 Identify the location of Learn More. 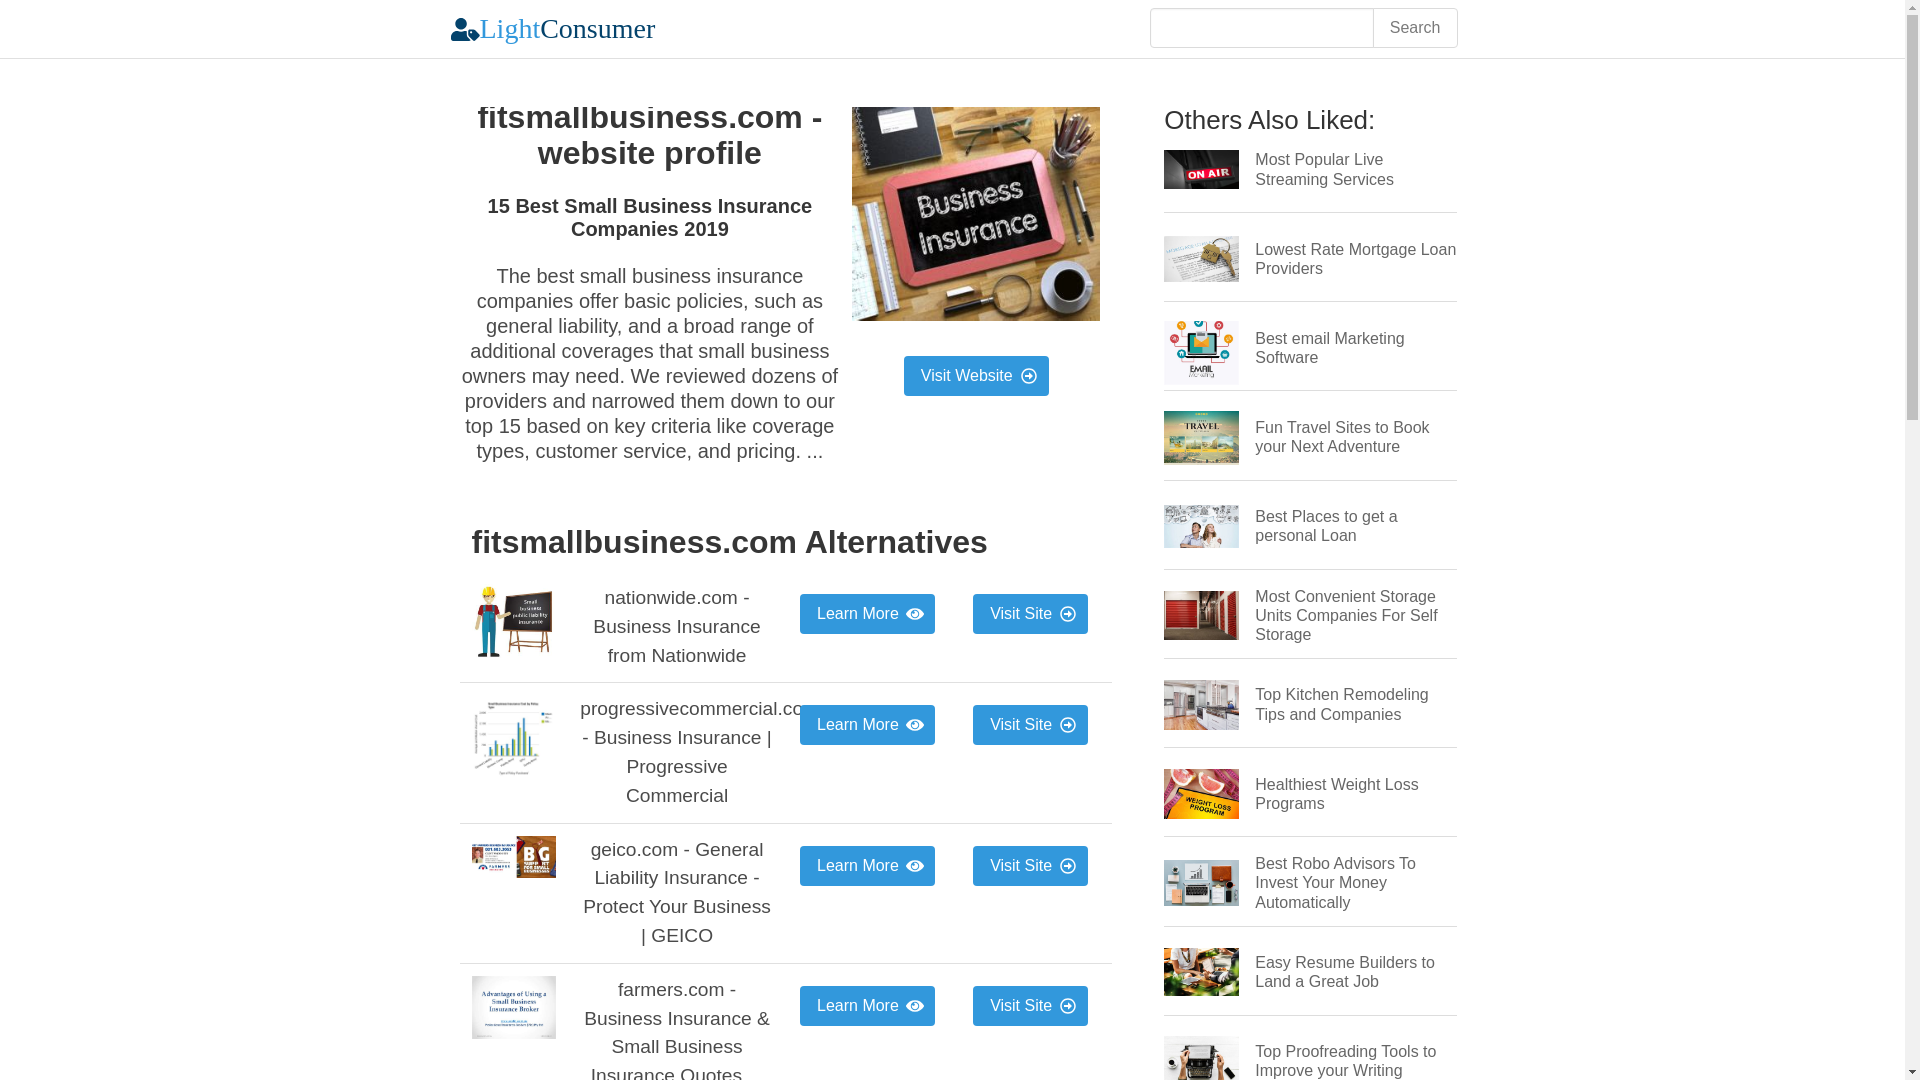
(868, 725).